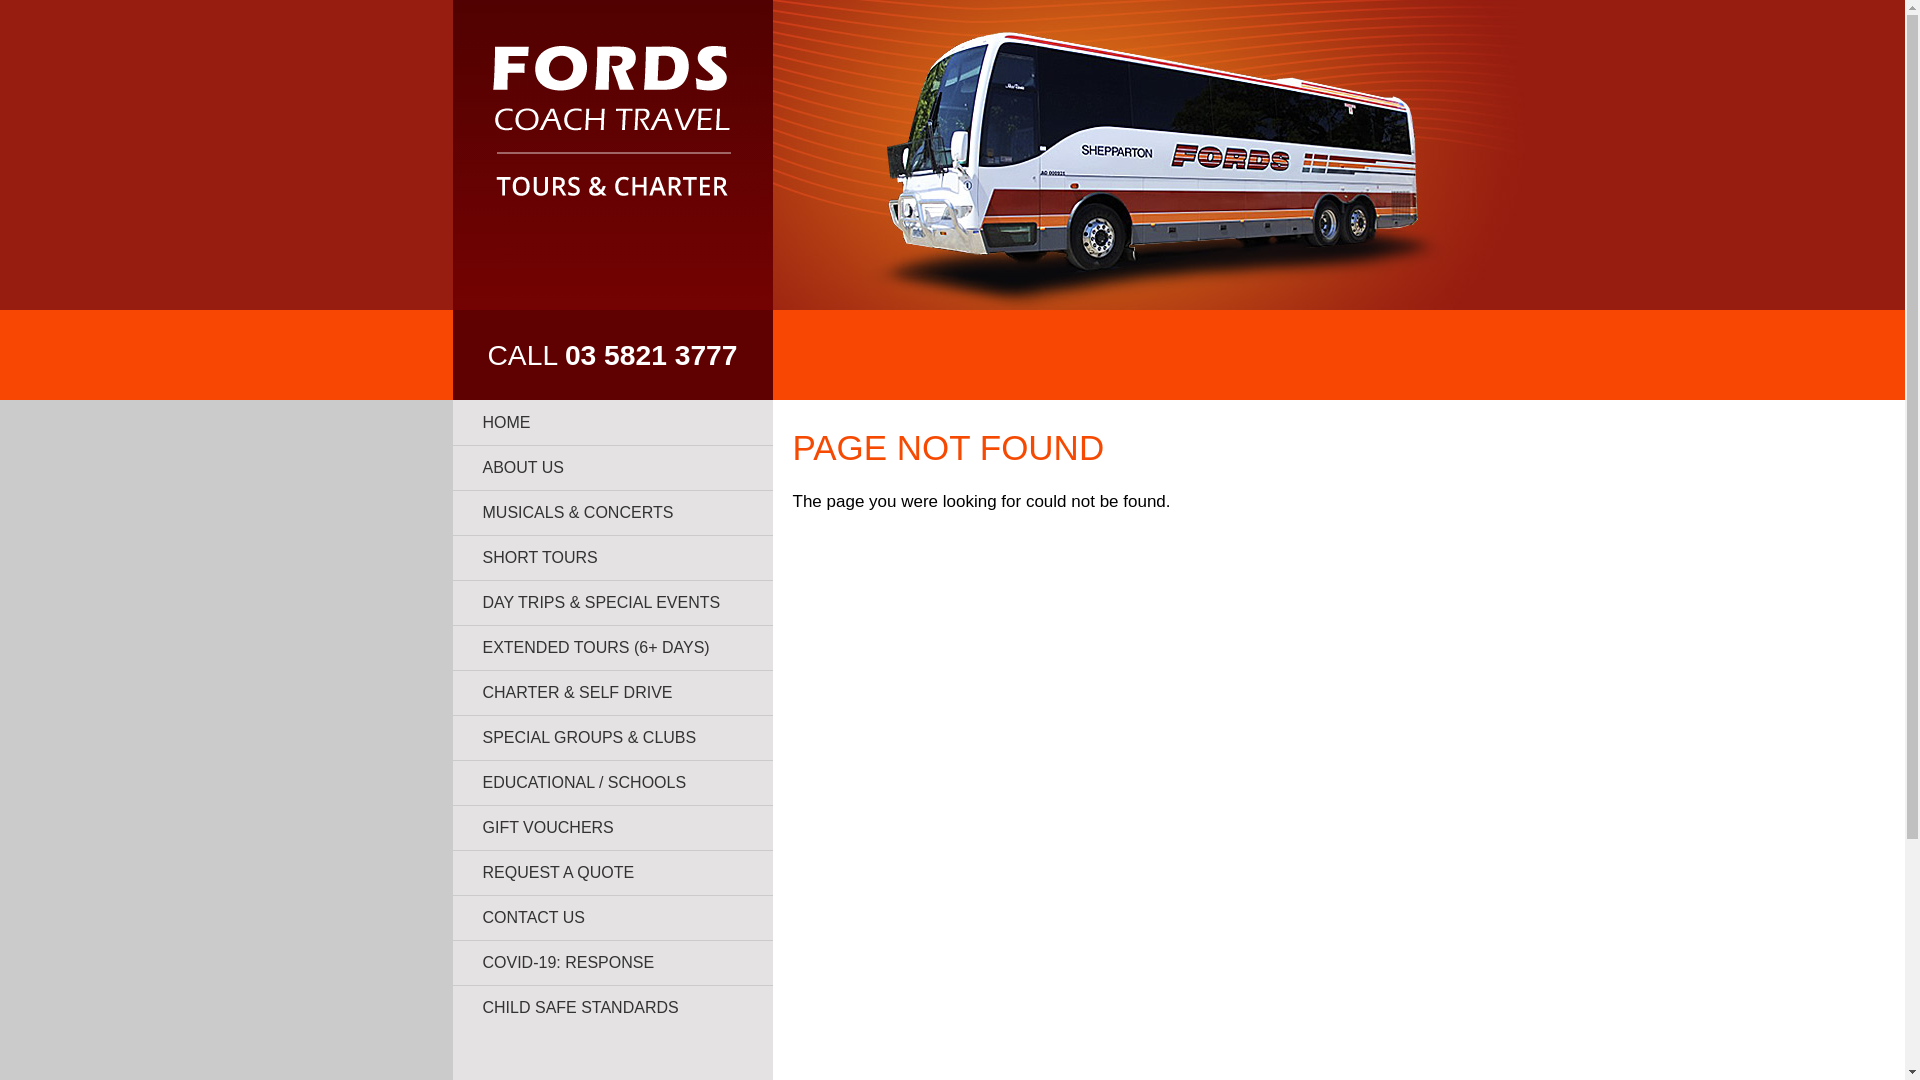  What do you see at coordinates (612, 918) in the screenshot?
I see `CONTACT US` at bounding box center [612, 918].